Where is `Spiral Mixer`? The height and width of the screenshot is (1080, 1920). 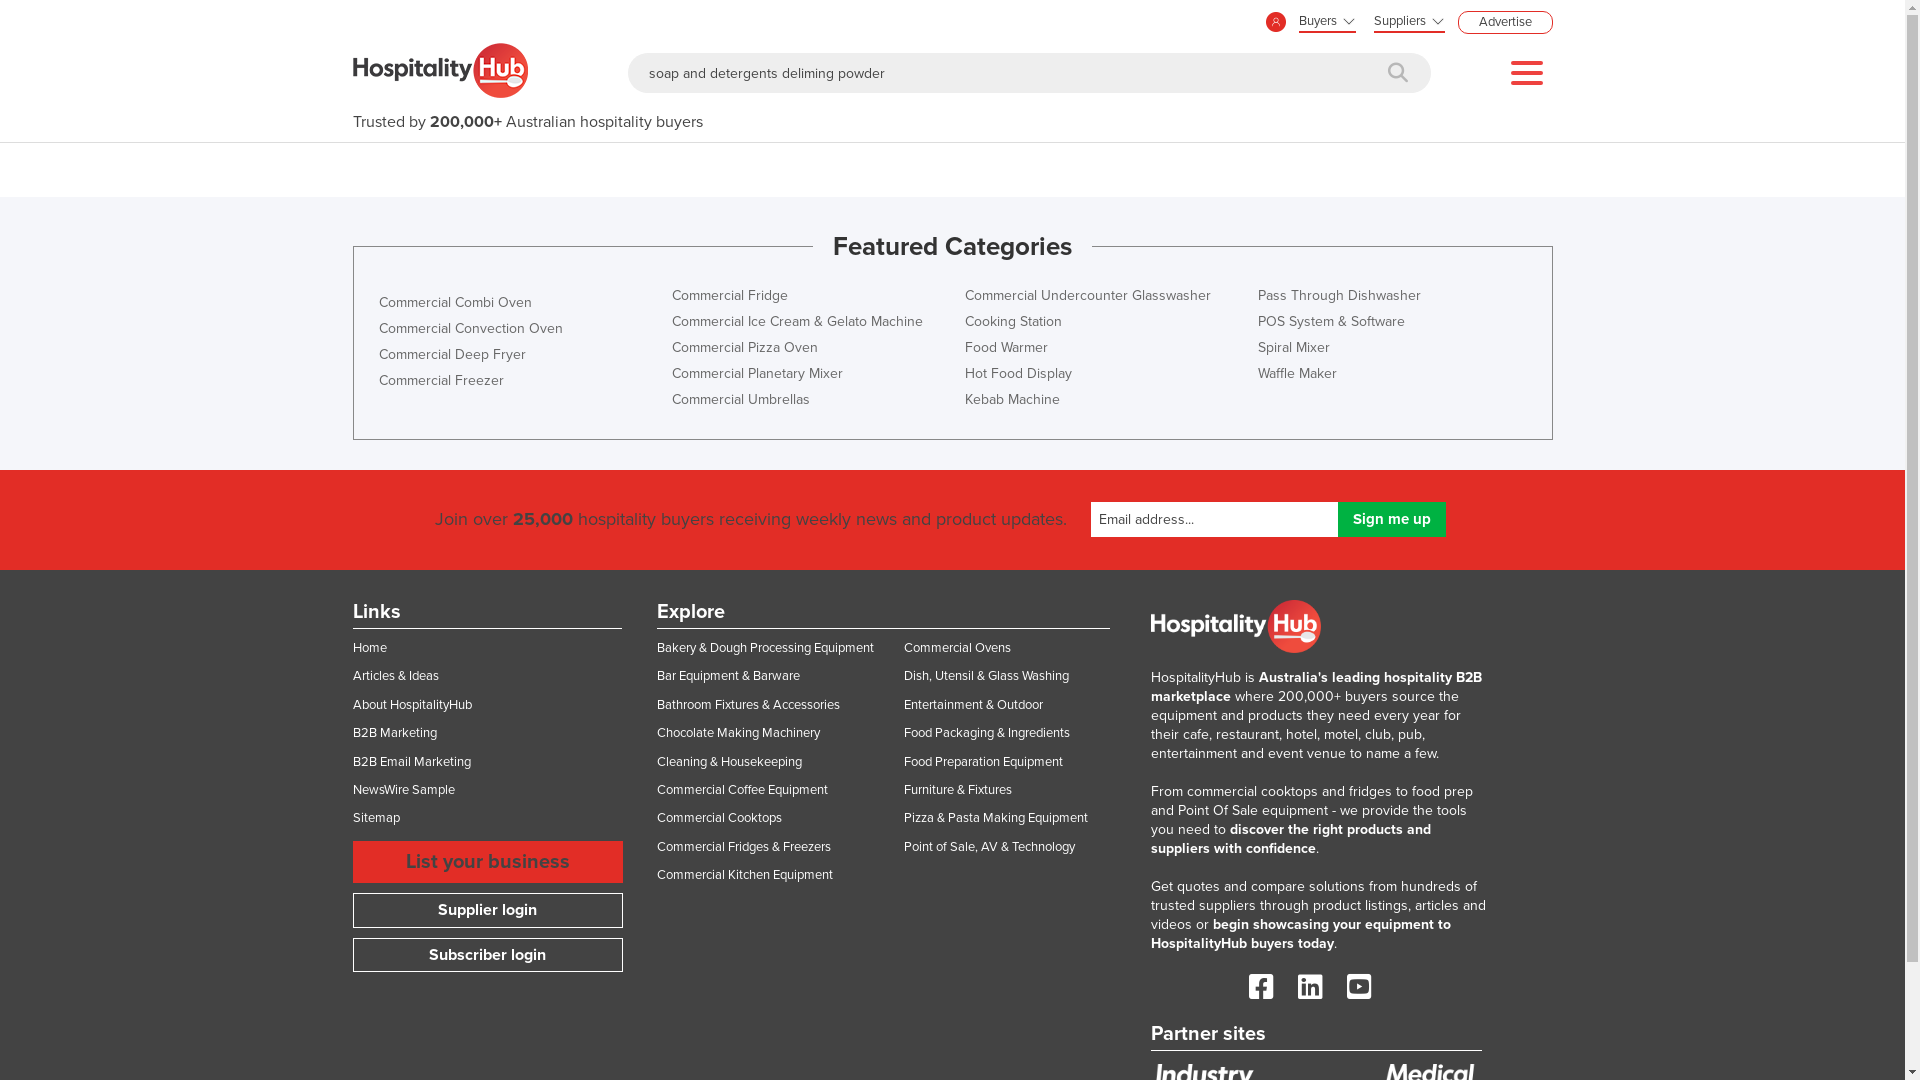 Spiral Mixer is located at coordinates (1294, 348).